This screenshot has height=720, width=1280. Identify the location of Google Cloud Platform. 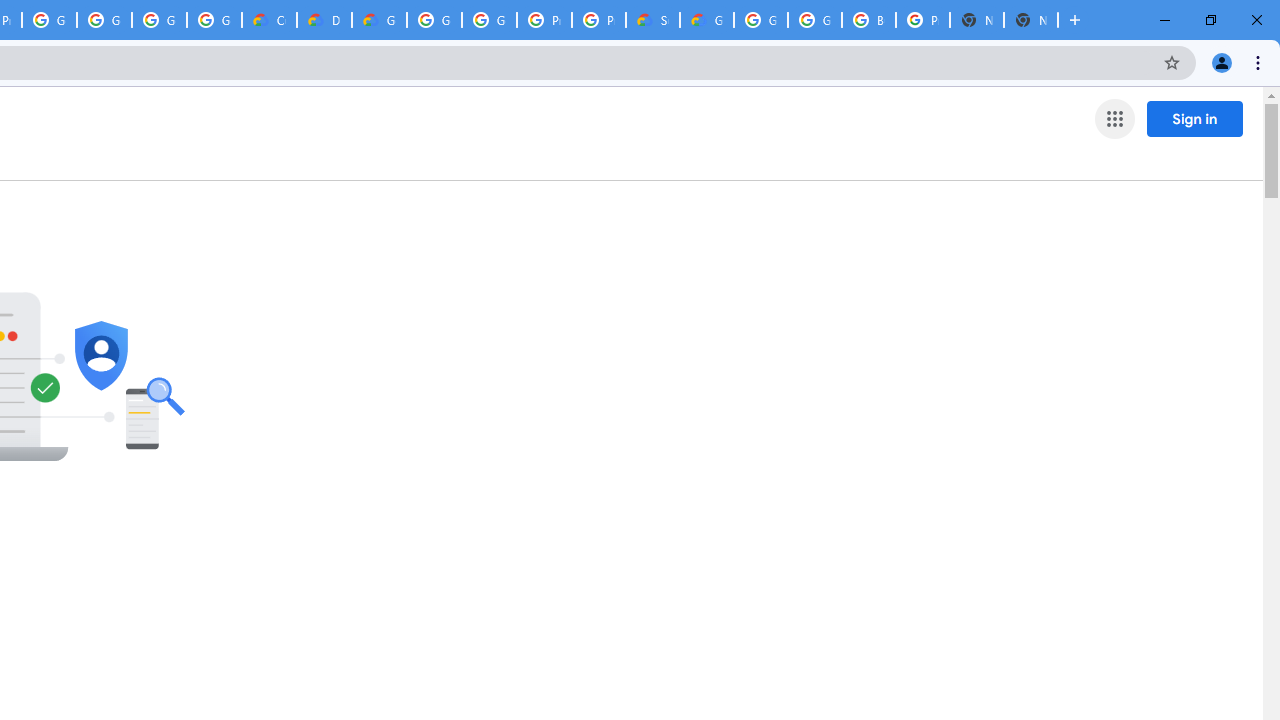
(434, 20).